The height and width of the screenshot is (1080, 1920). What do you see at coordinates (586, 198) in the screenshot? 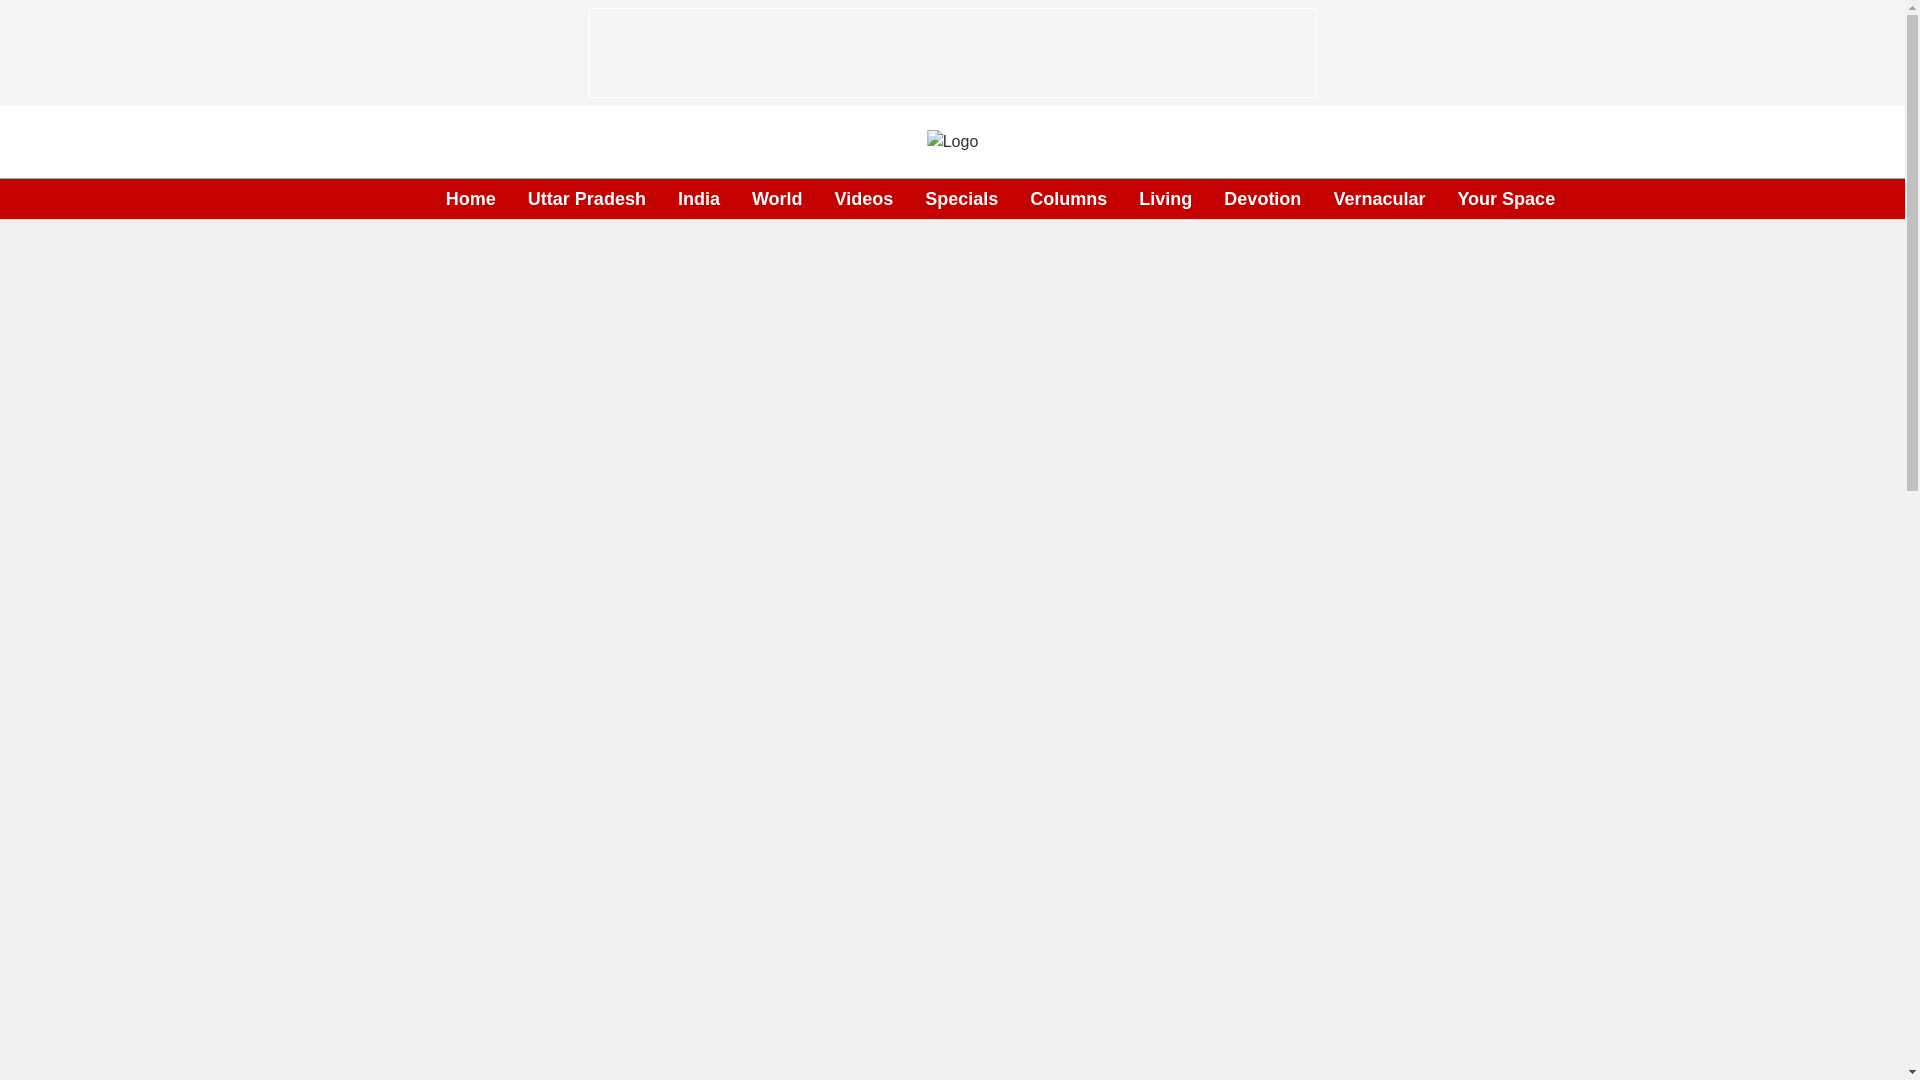
I see `Uttar Pradesh` at bounding box center [586, 198].